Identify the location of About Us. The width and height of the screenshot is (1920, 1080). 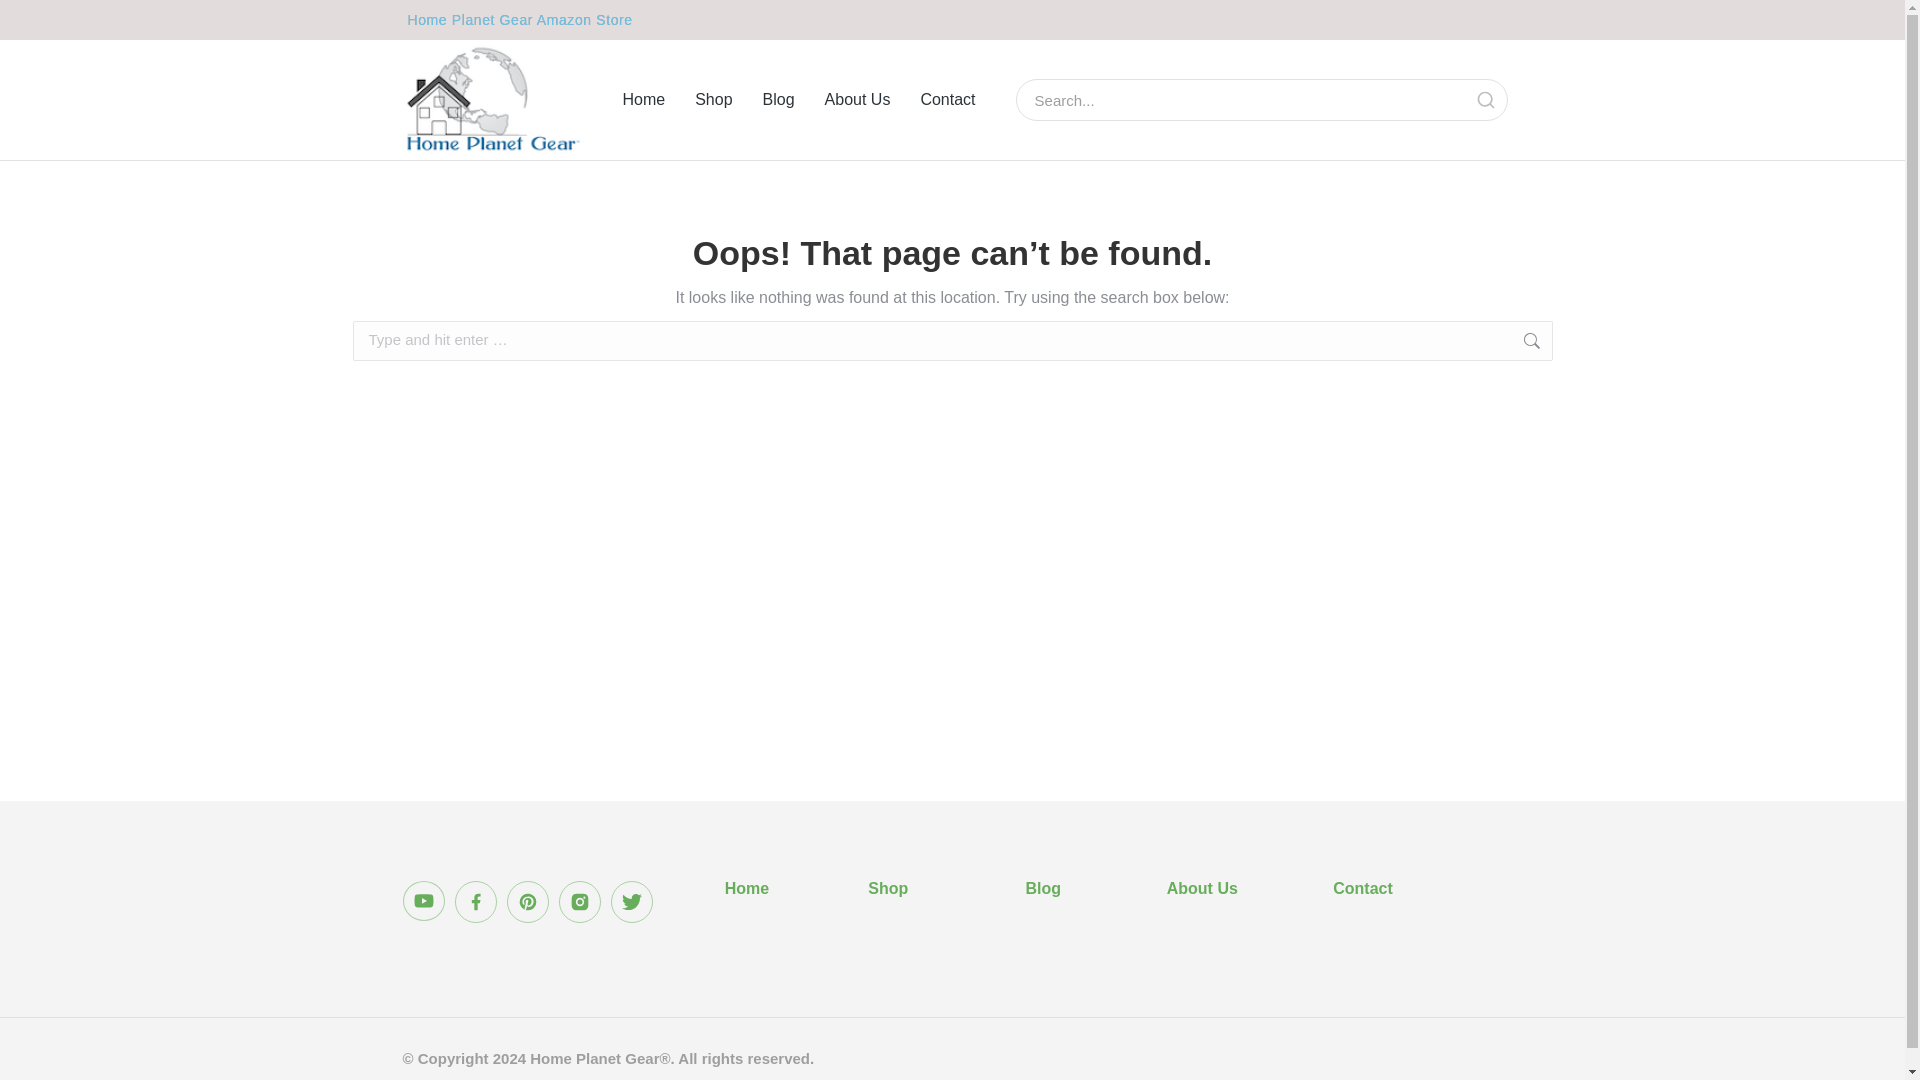
(858, 100).